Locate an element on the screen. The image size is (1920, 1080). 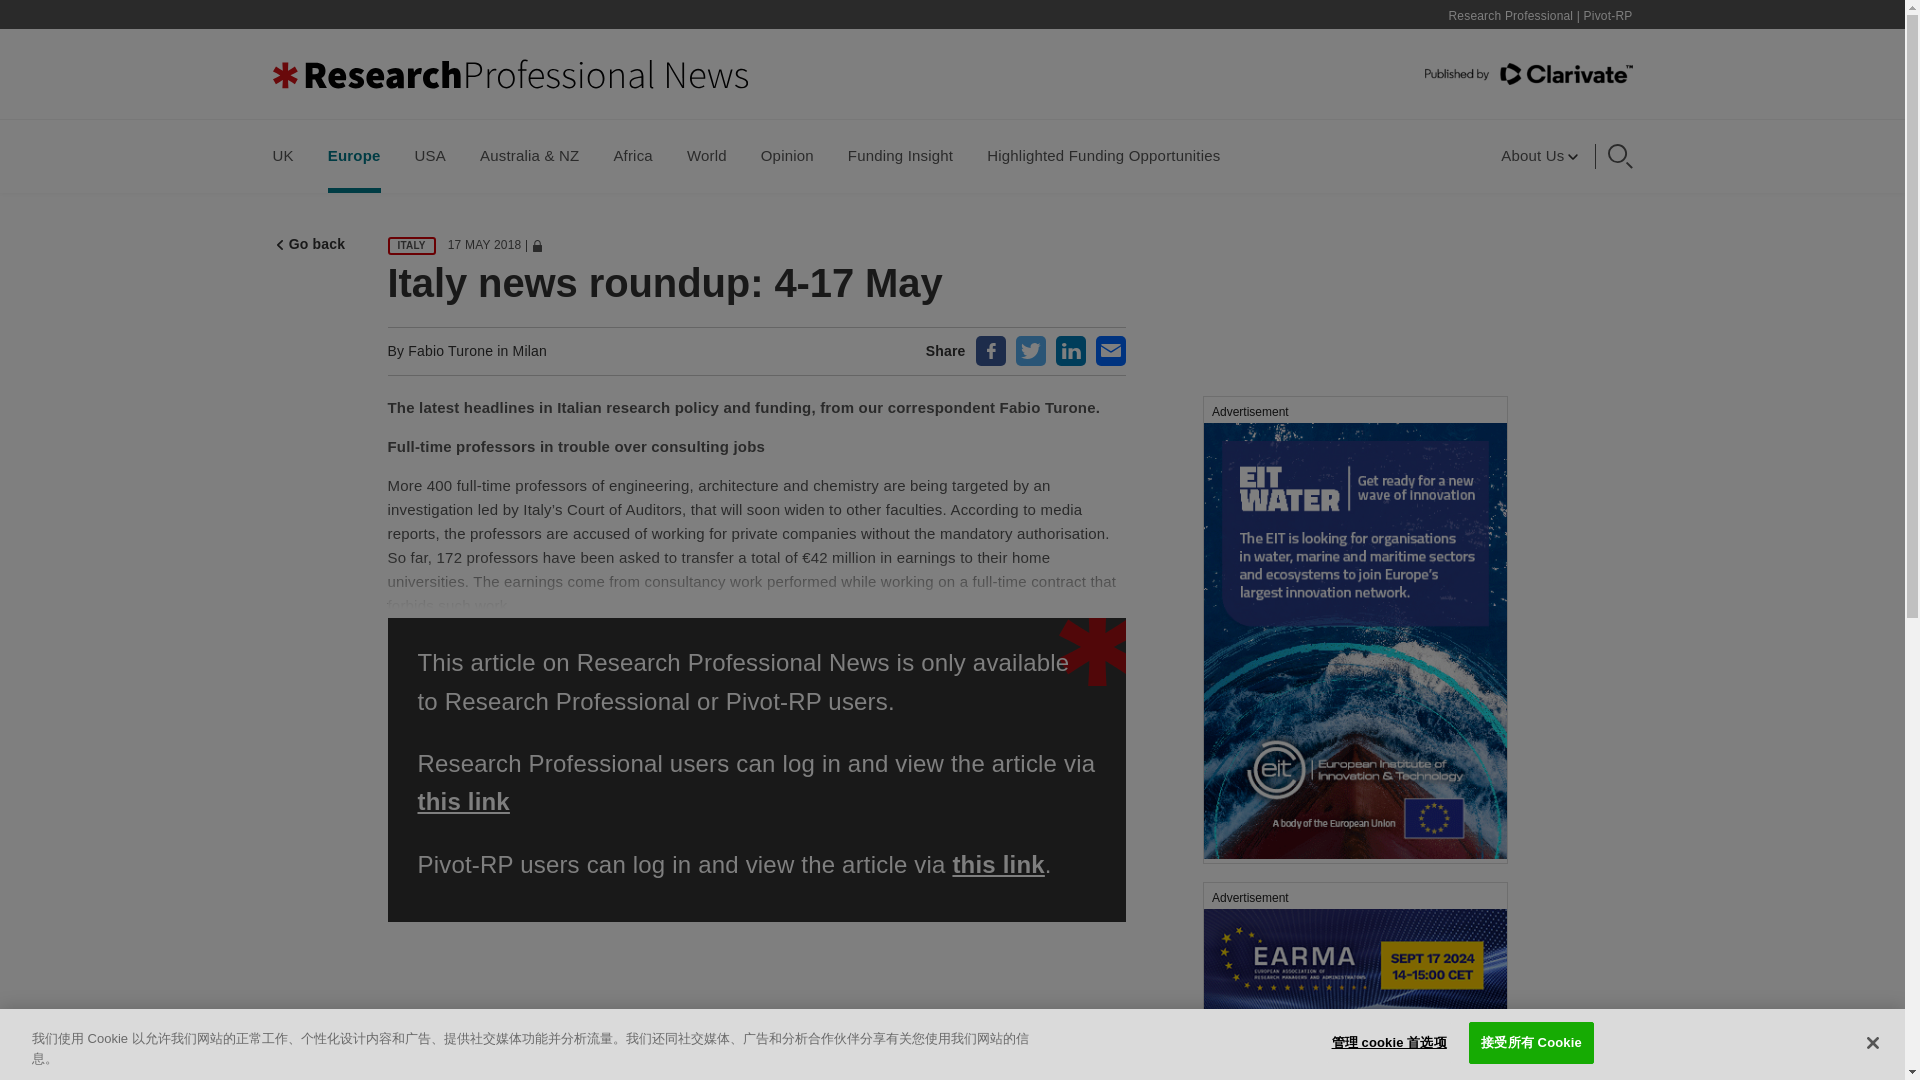
Research Professional is located at coordinates (1510, 15).